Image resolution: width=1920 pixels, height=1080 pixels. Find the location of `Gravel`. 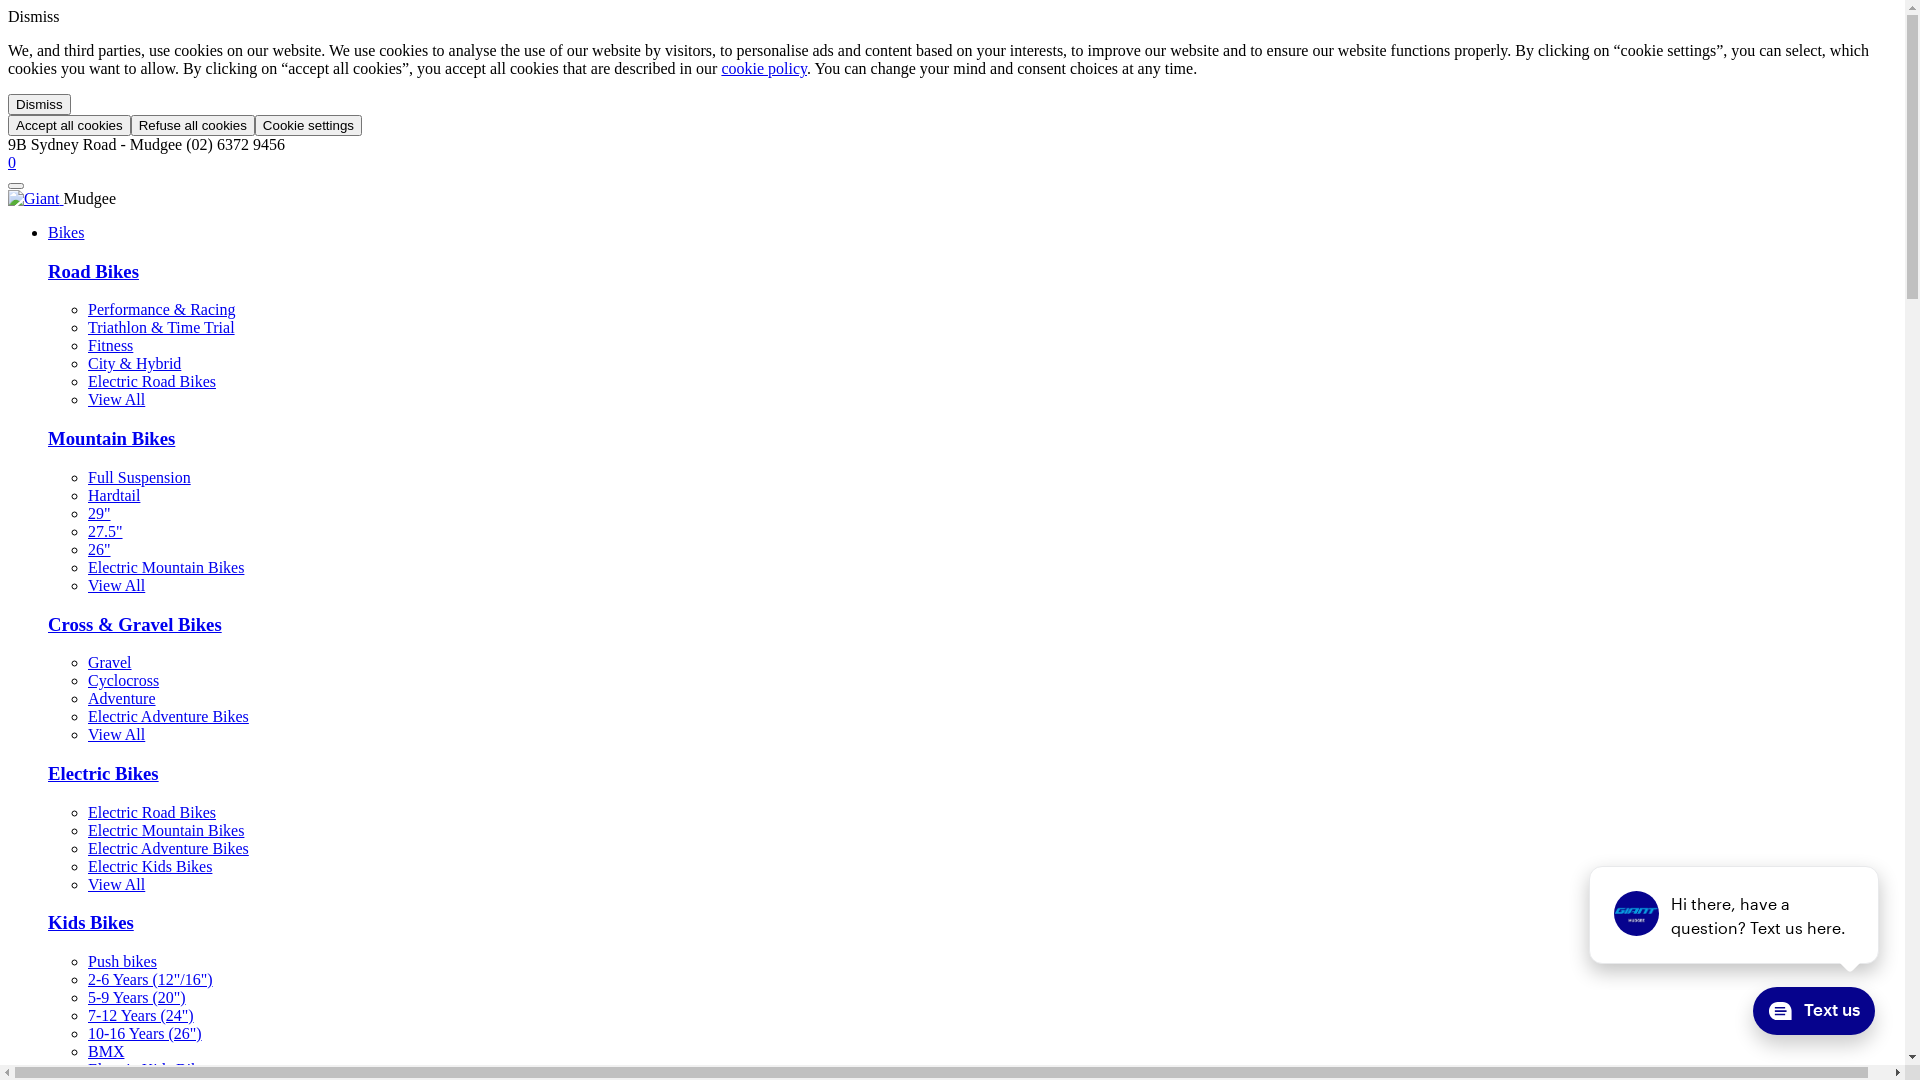

Gravel is located at coordinates (110, 662).